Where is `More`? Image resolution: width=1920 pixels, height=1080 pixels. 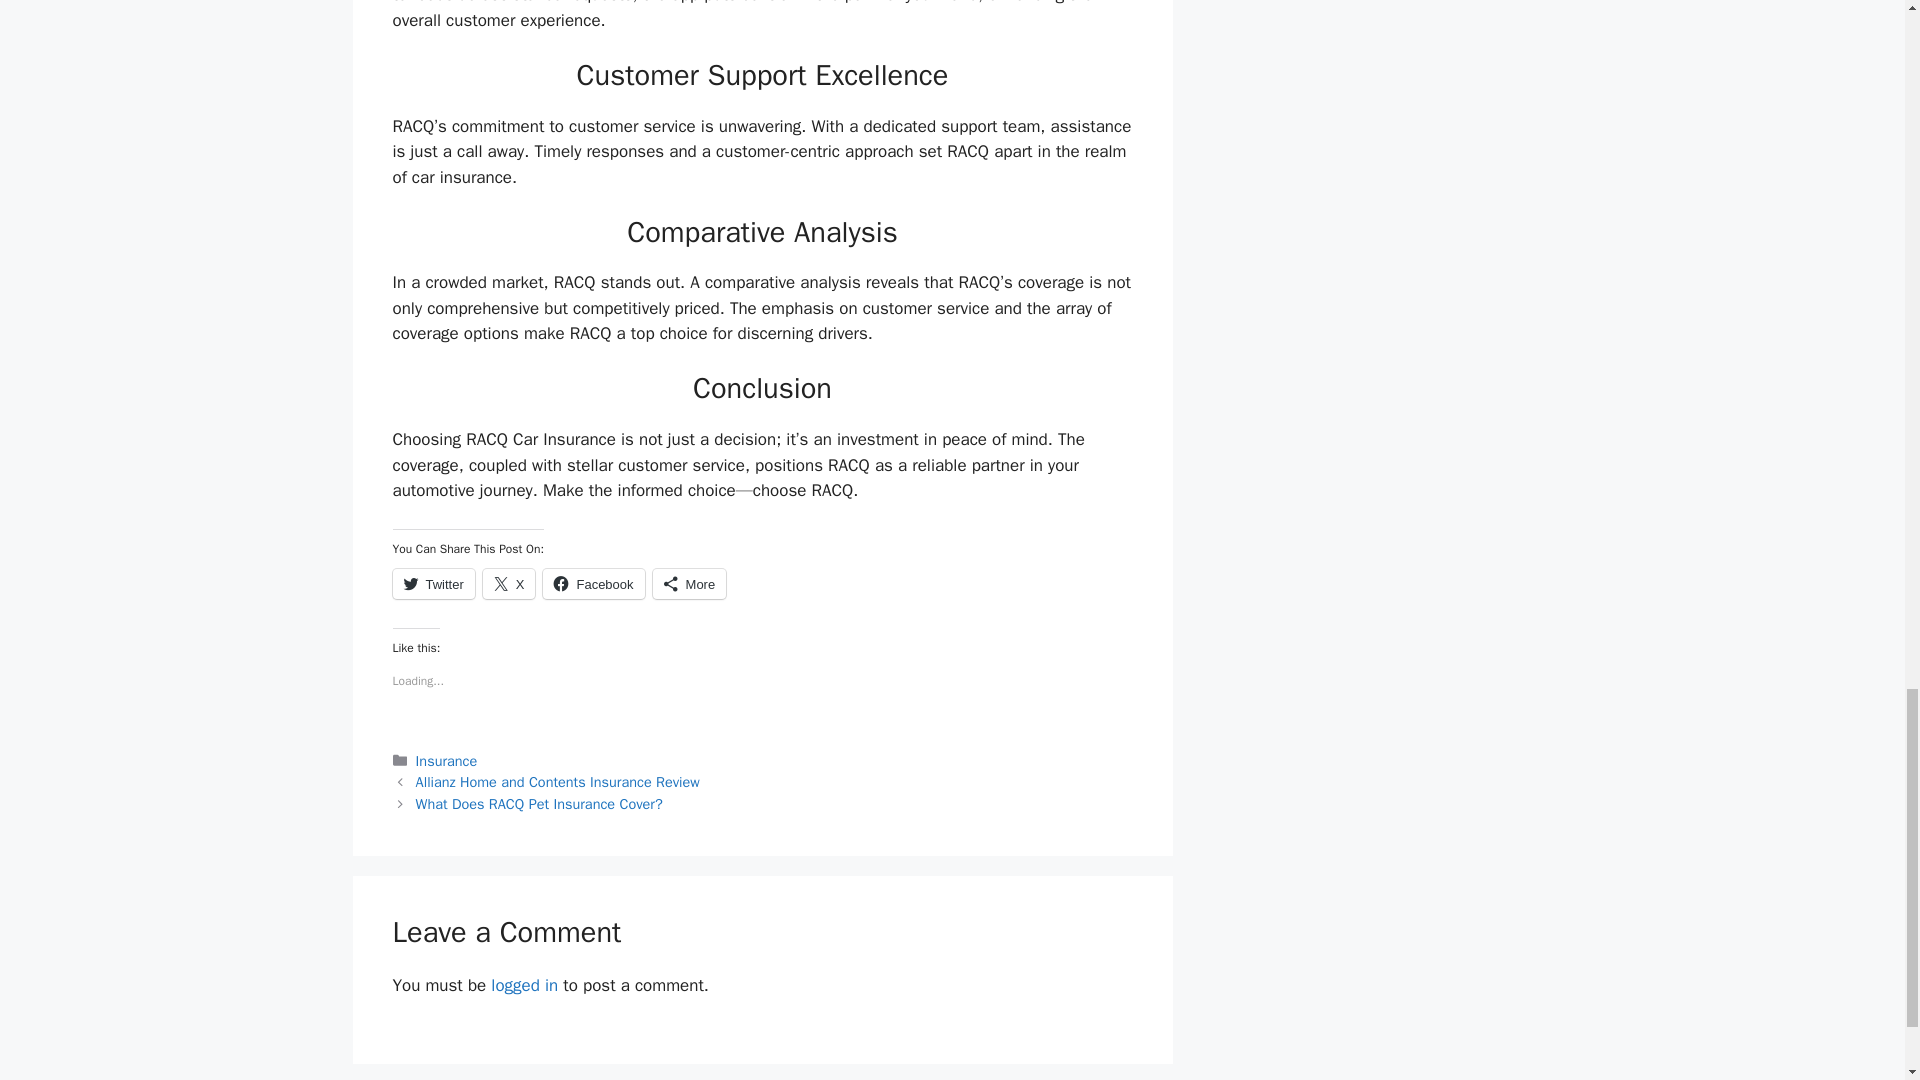 More is located at coordinates (690, 584).